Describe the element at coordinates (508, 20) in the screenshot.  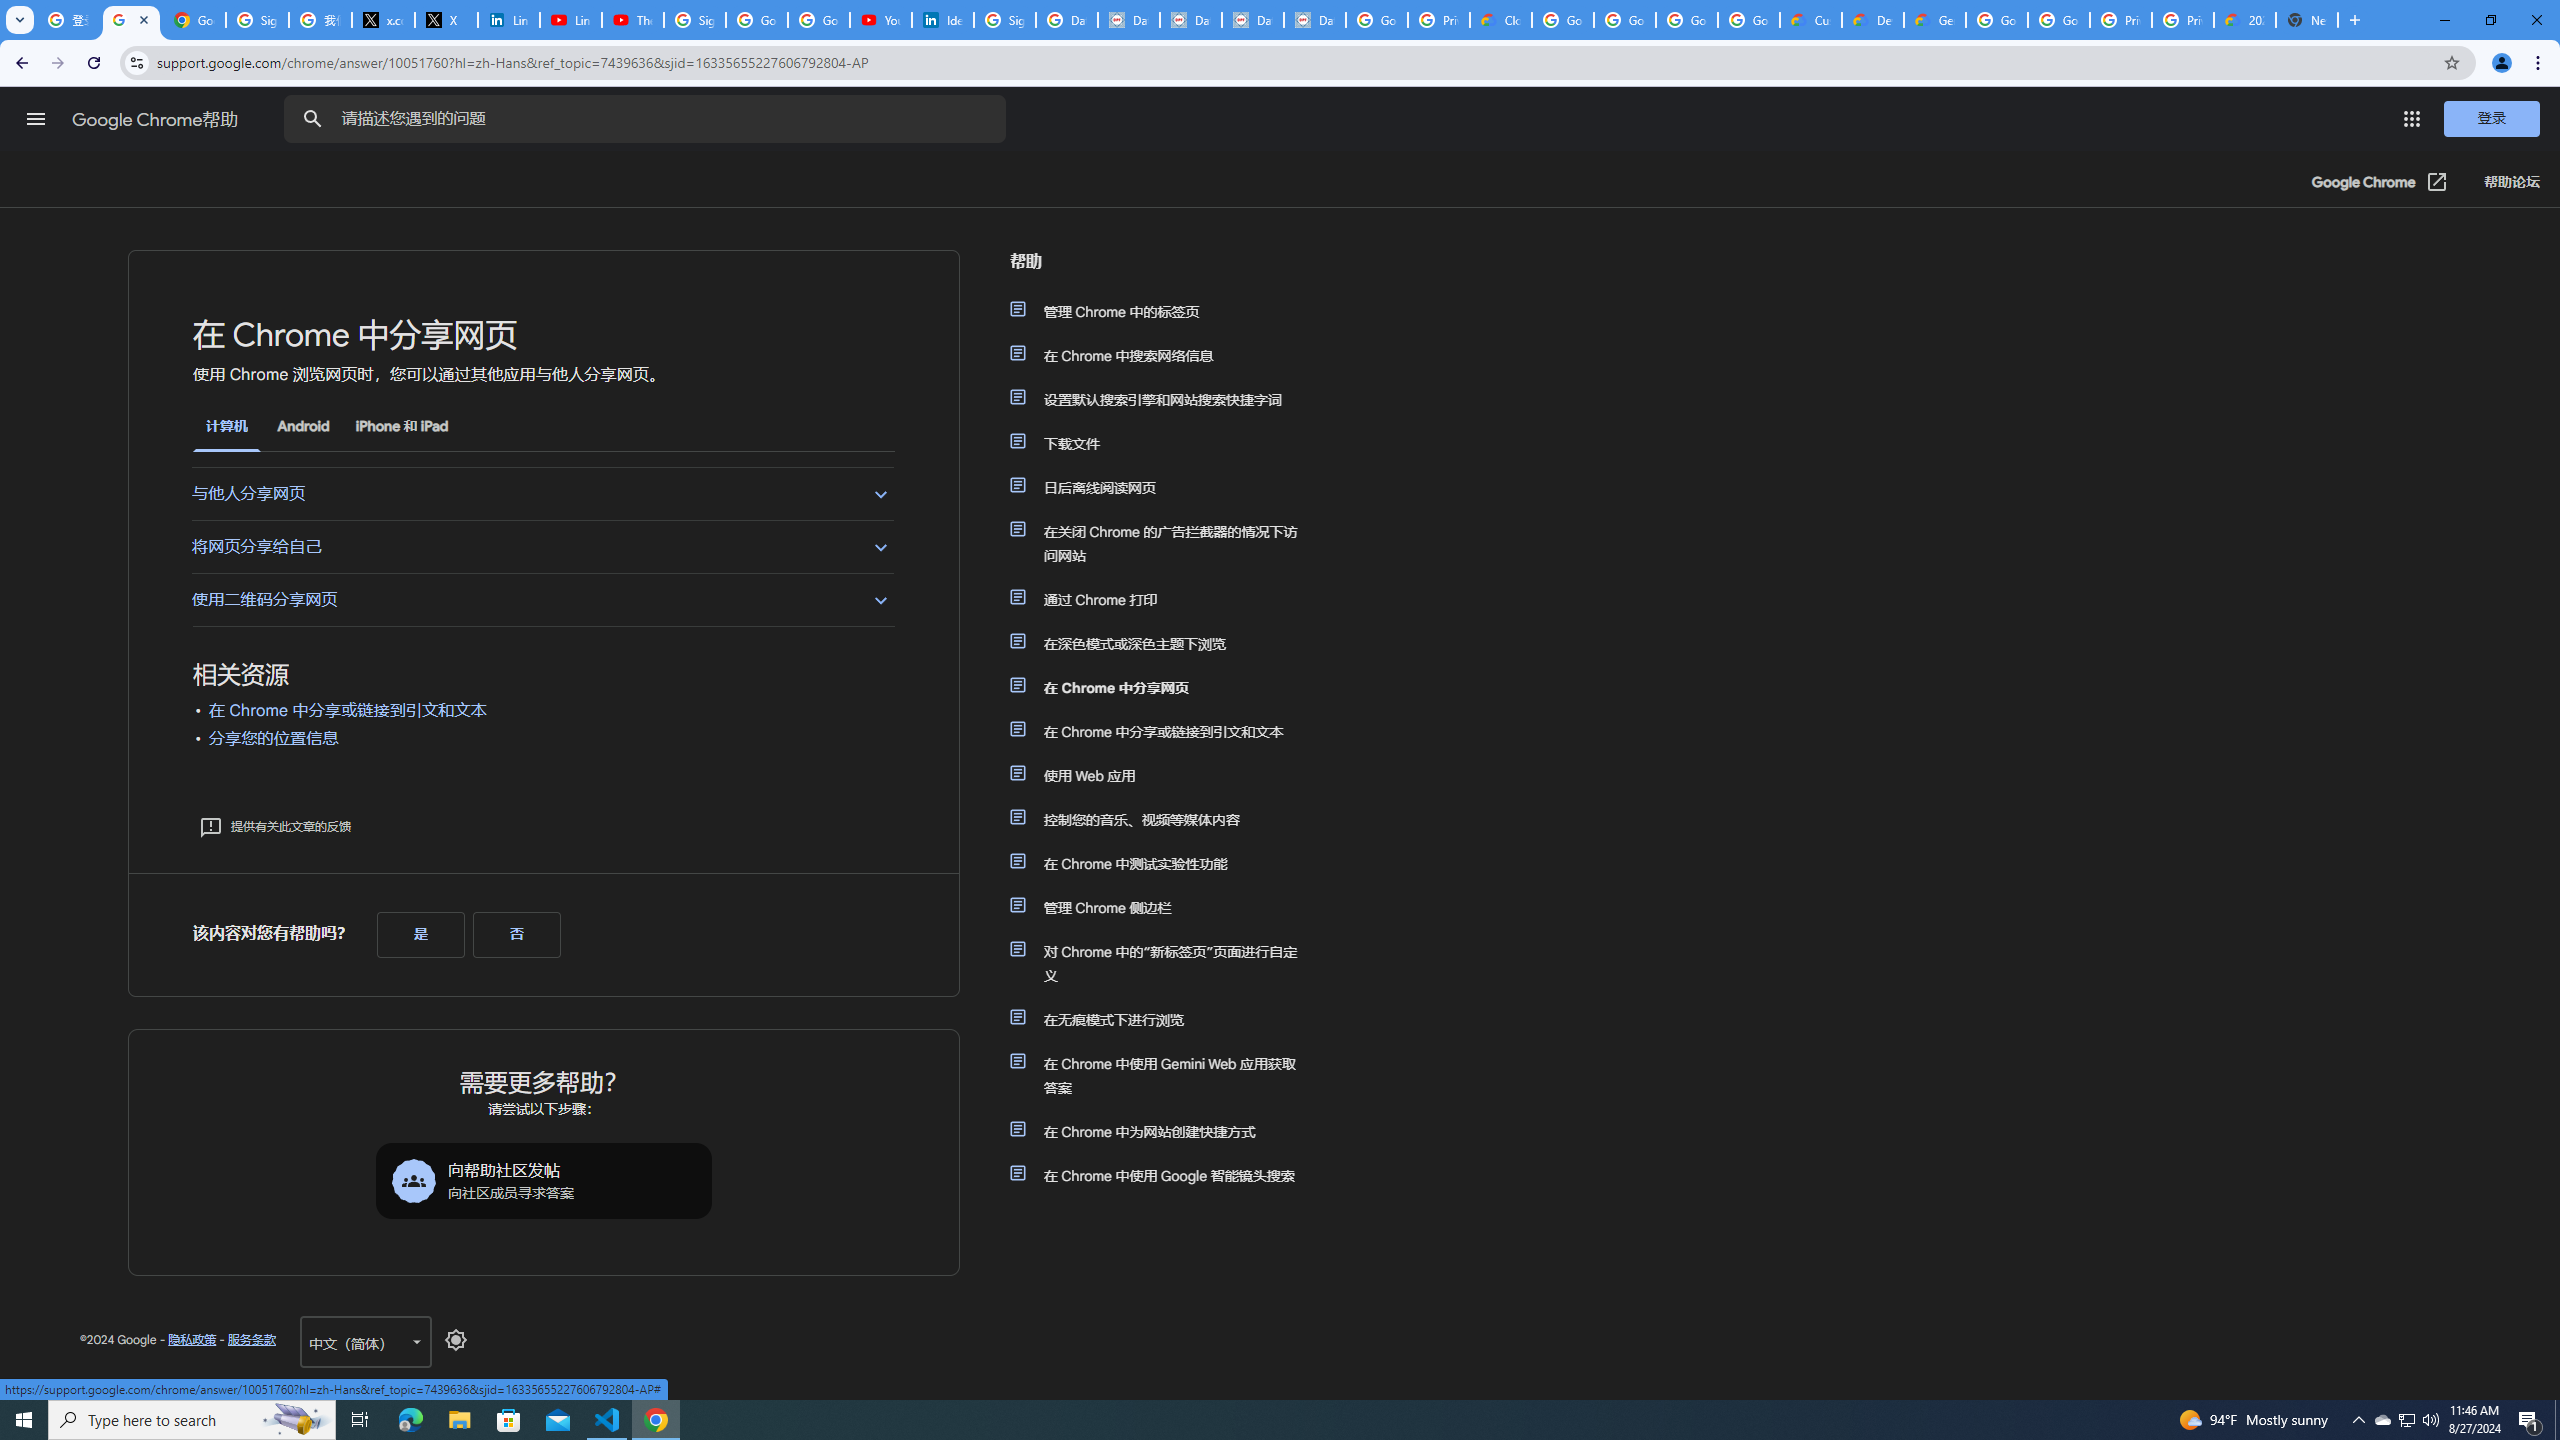
I see `LinkedIn Privacy Policy` at that location.